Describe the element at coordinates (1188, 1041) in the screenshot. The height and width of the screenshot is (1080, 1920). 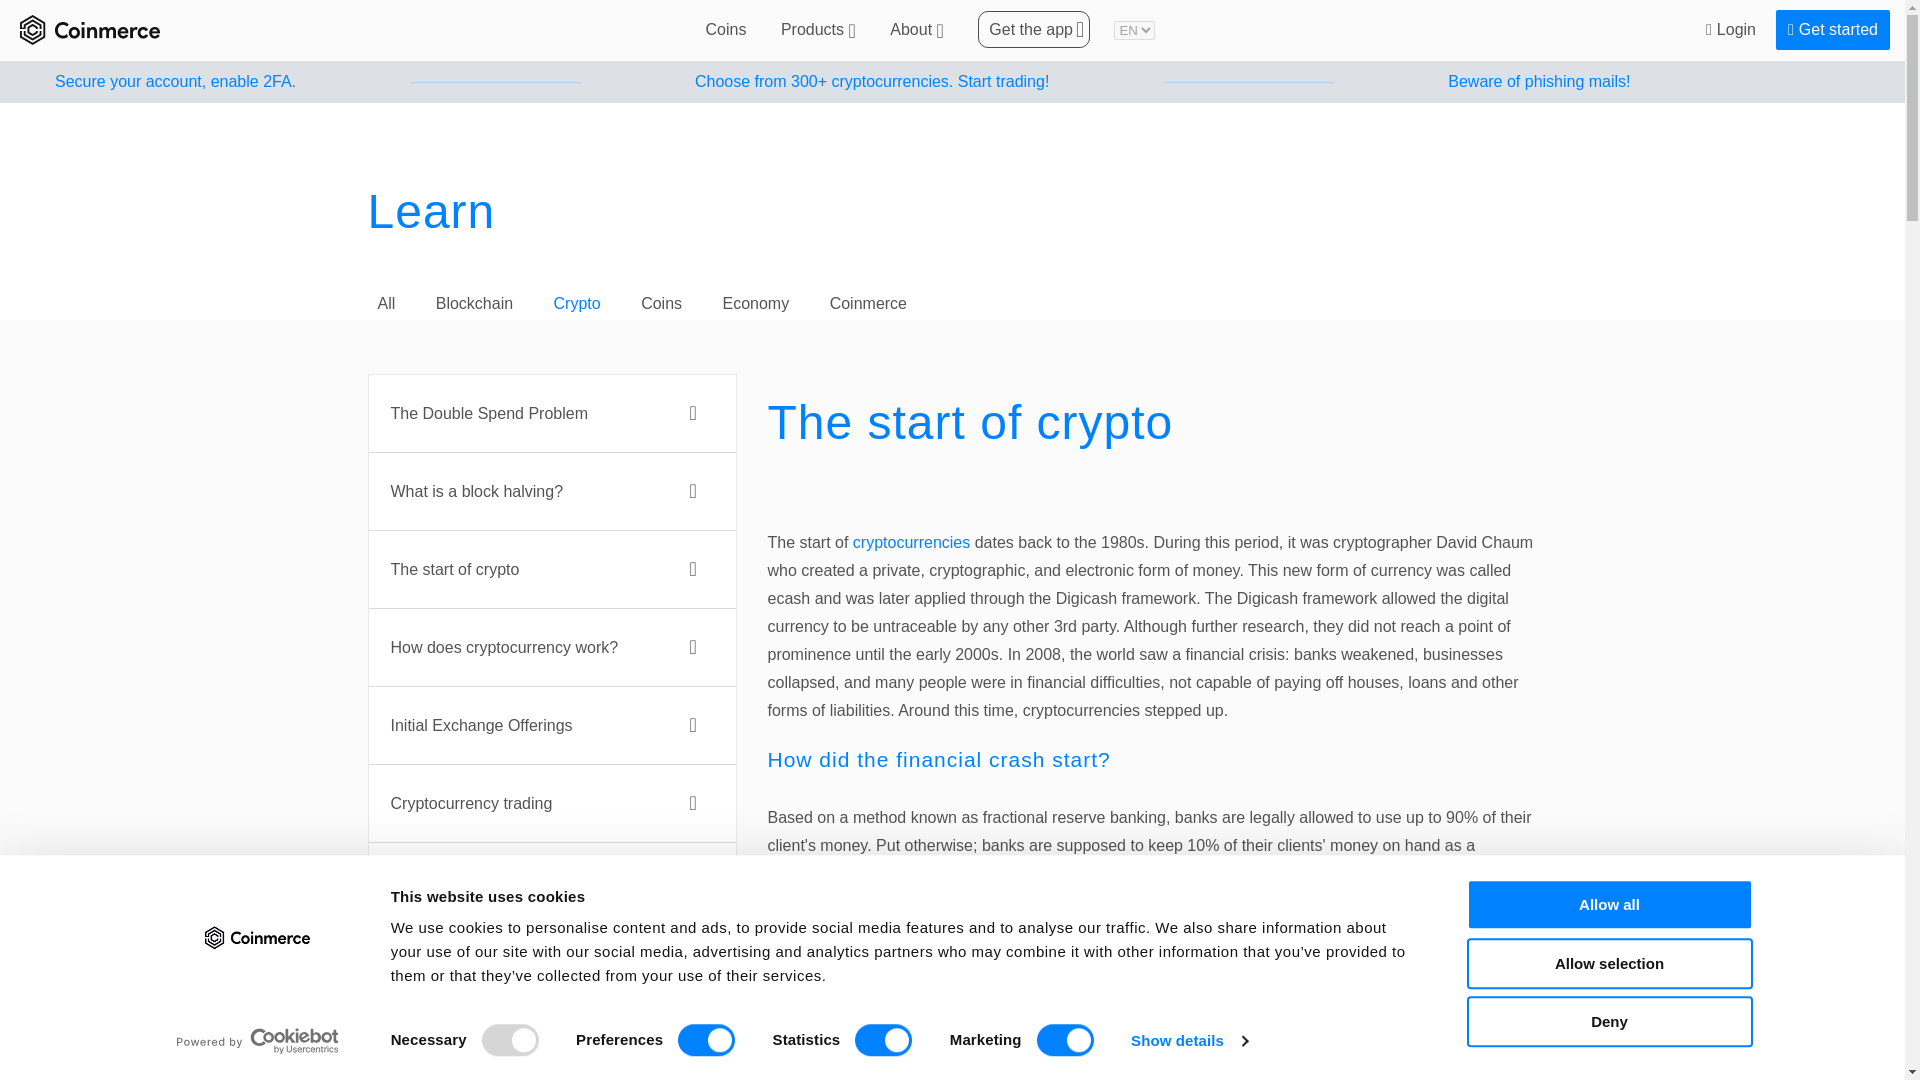
I see `Show details` at that location.